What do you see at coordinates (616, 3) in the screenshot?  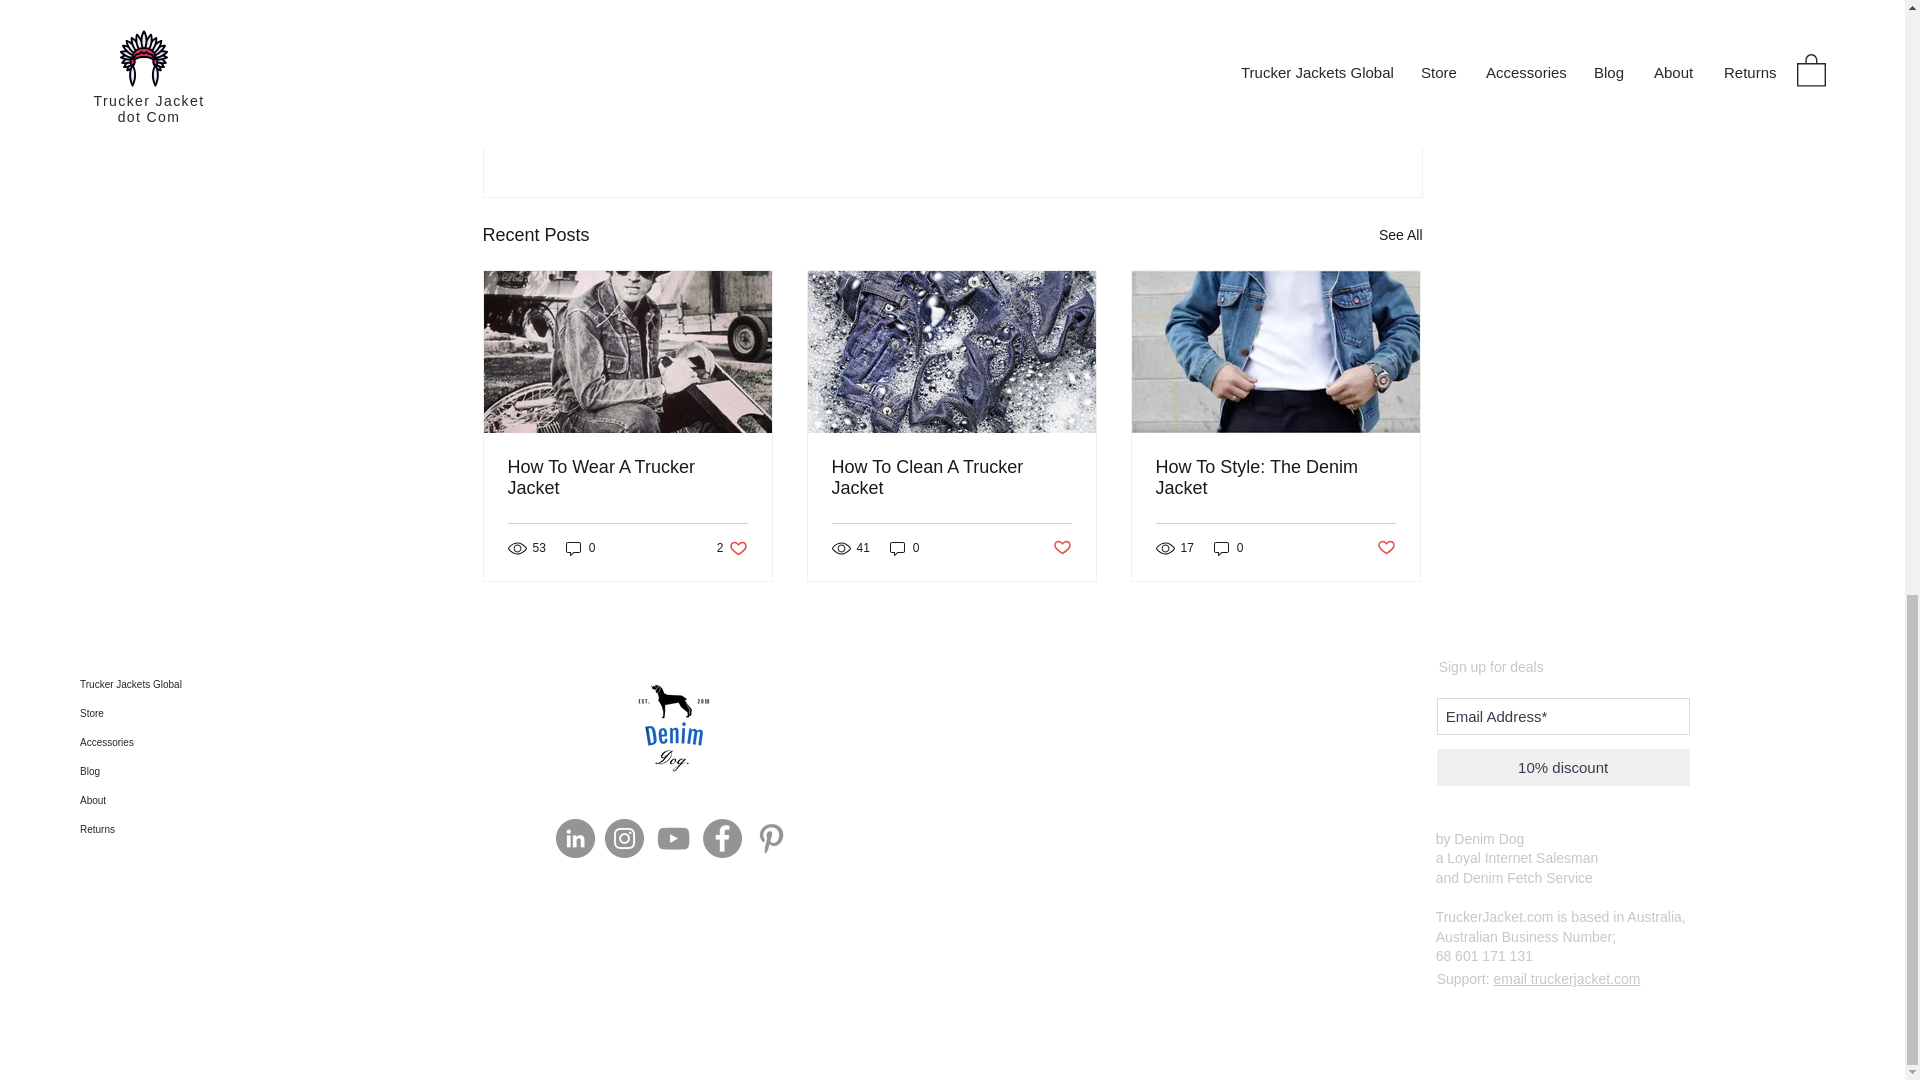 I see `Culture` at bounding box center [616, 3].